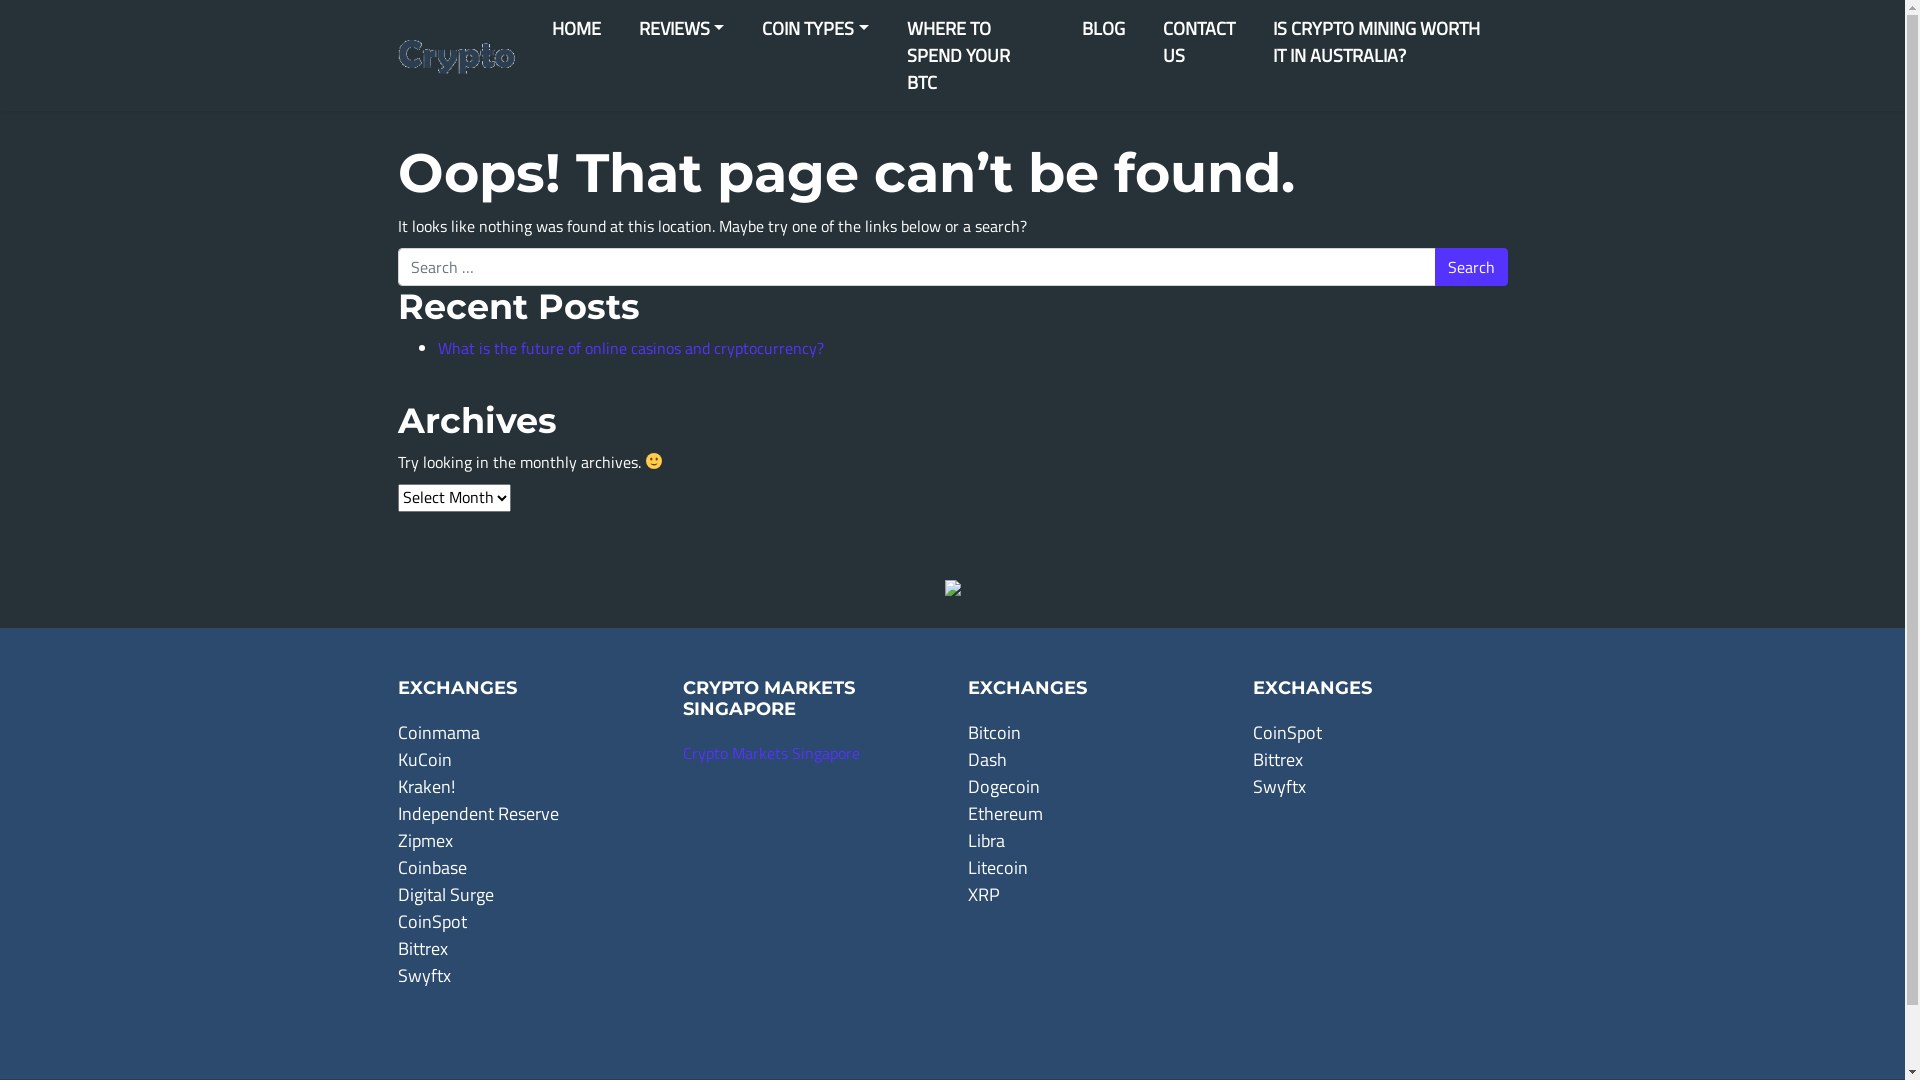 The image size is (1920, 1080). I want to click on Swyftx, so click(1278, 786).